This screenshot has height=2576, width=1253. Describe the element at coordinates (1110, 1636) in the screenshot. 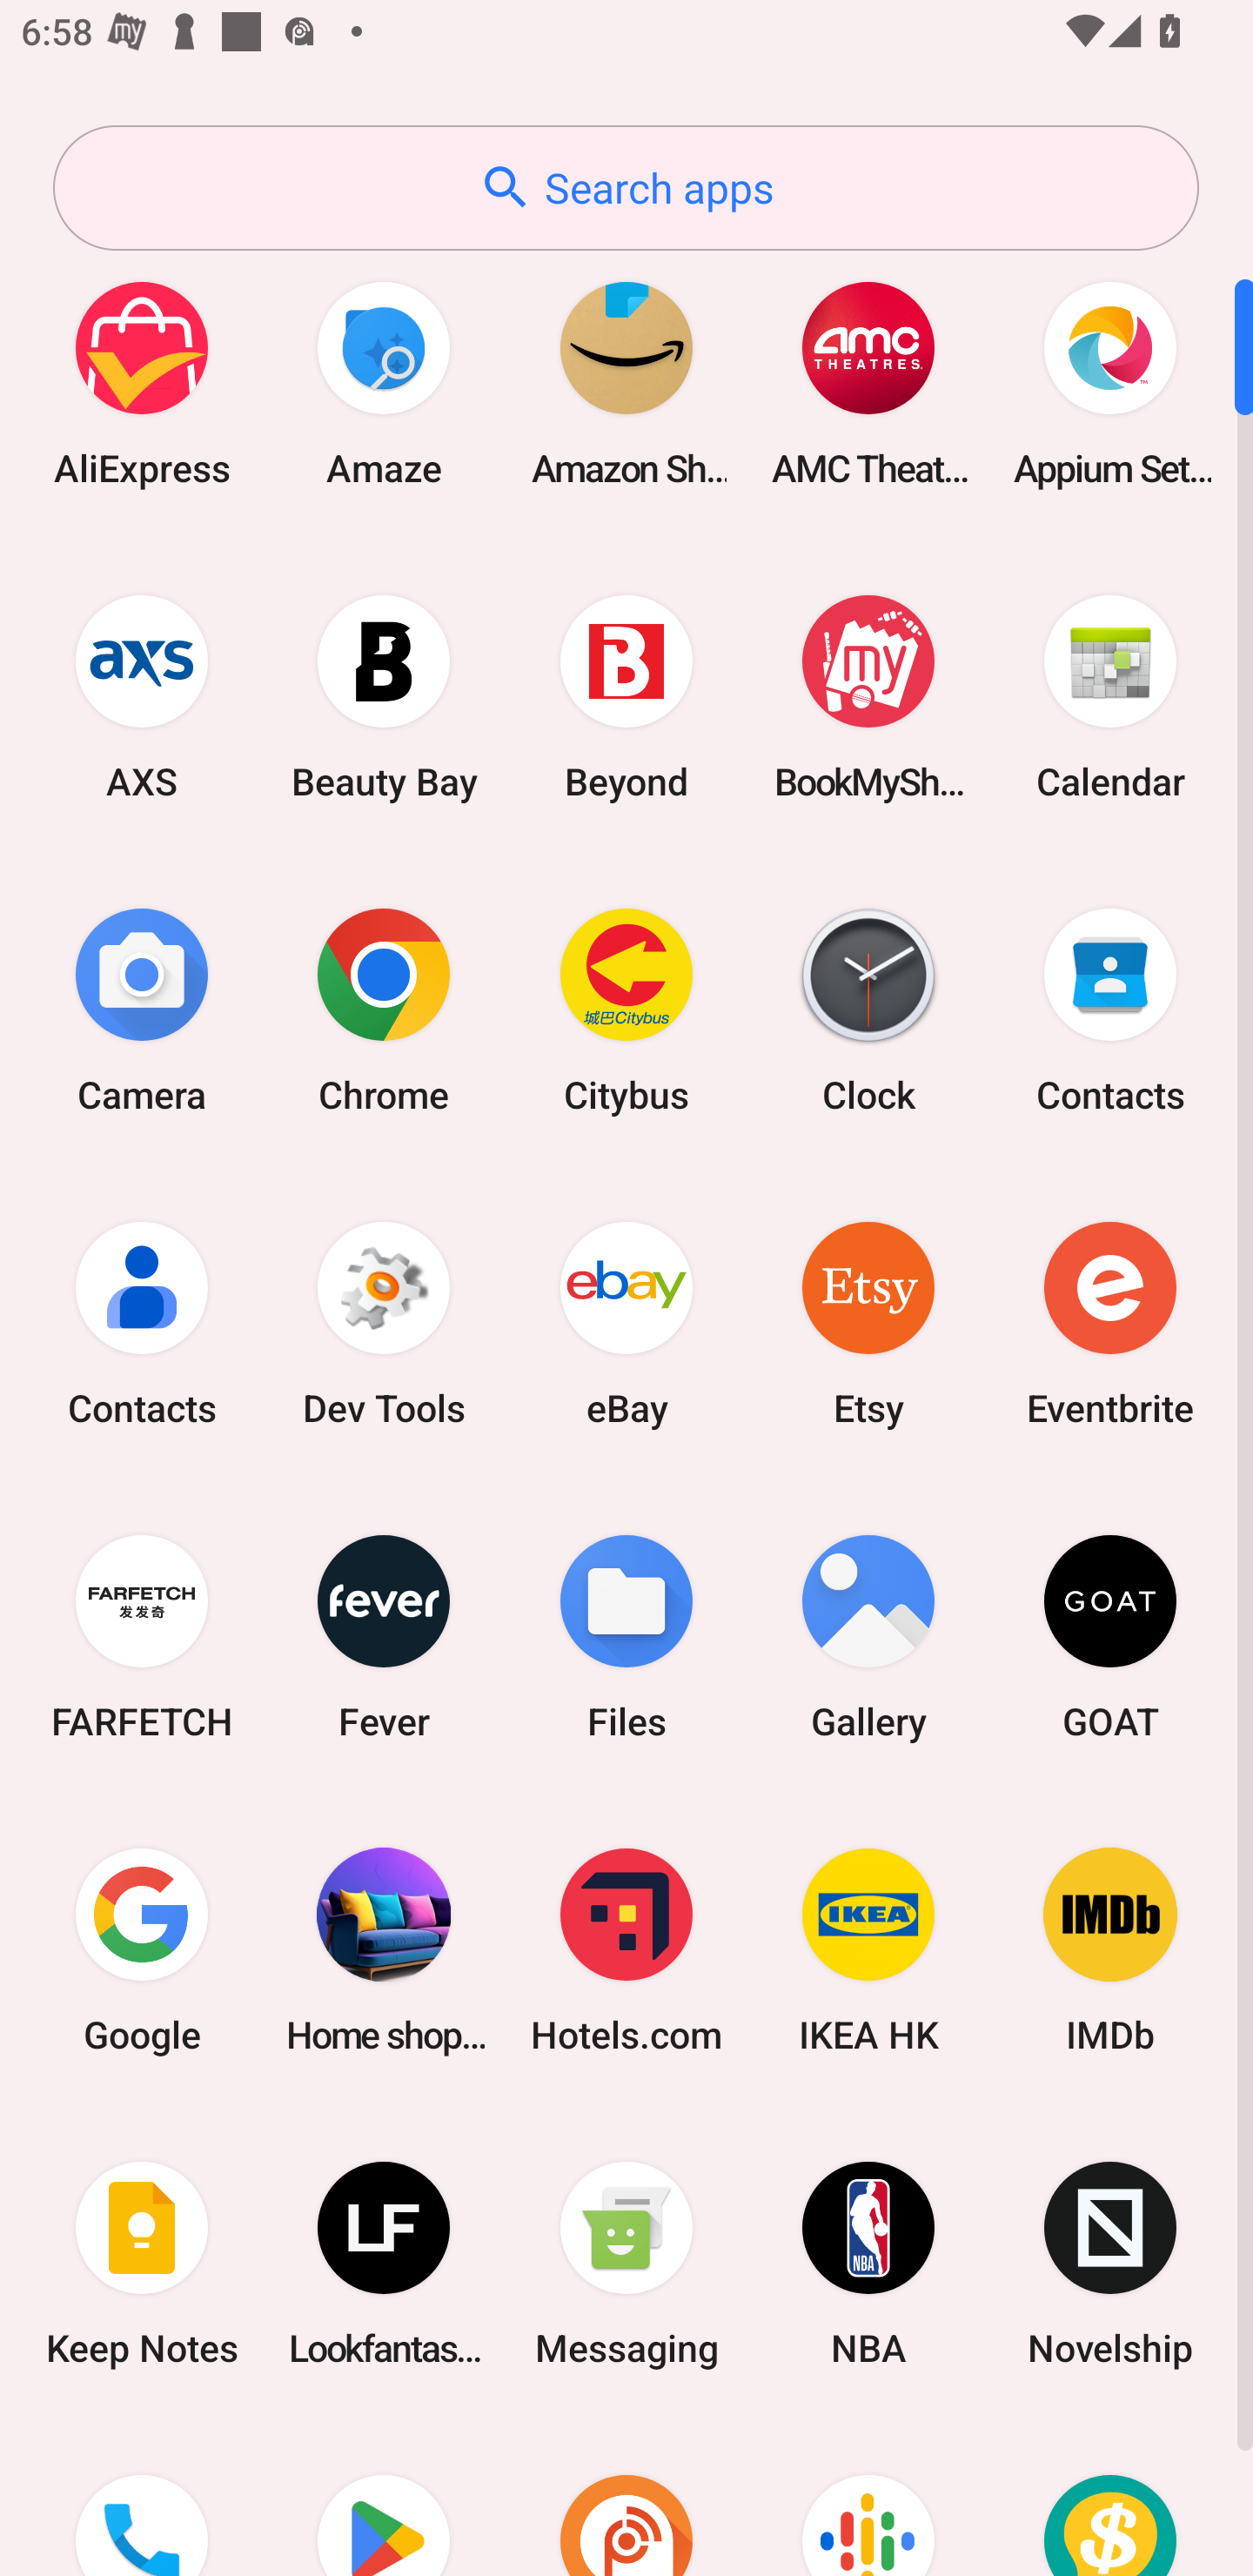

I see `GOAT` at that location.